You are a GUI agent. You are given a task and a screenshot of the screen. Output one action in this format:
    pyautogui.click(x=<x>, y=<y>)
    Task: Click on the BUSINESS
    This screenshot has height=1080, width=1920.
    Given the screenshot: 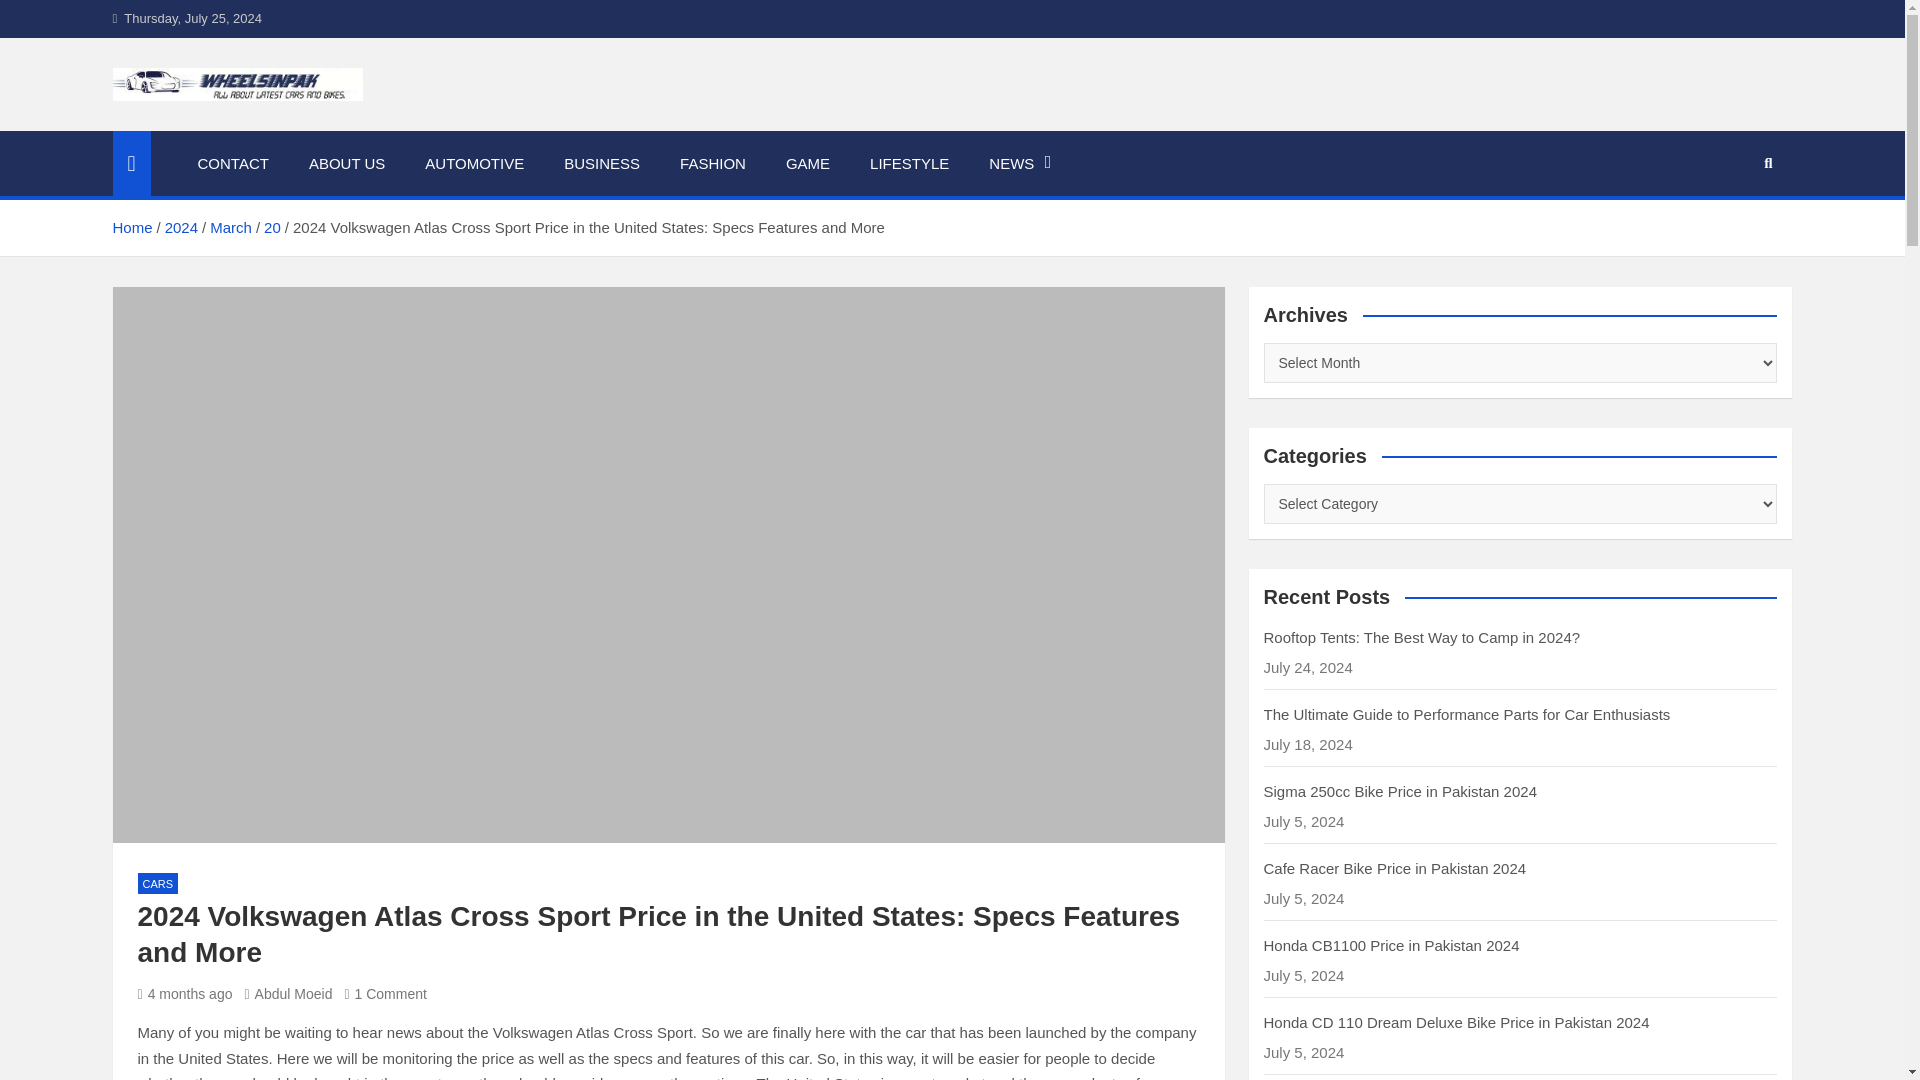 What is the action you would take?
    pyautogui.click(x=602, y=163)
    